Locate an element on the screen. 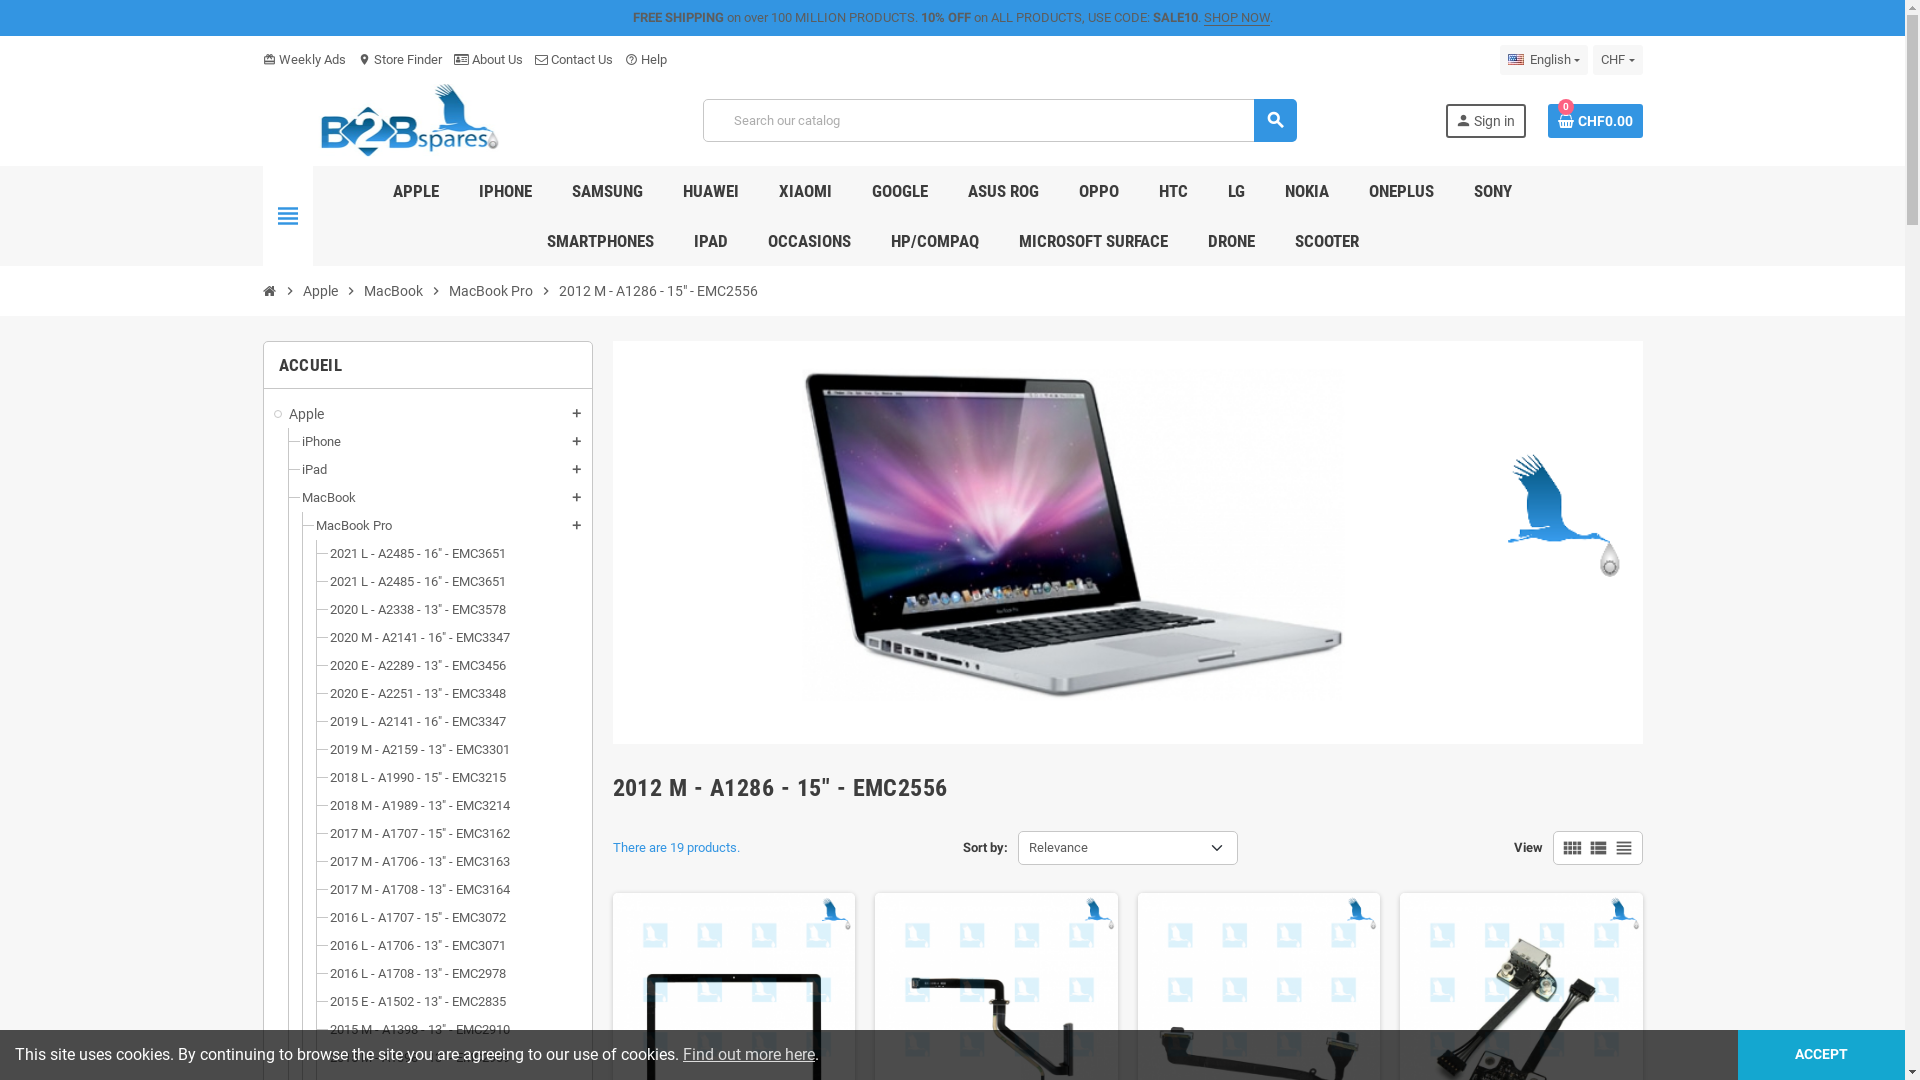  NOKIA is located at coordinates (1307, 191).